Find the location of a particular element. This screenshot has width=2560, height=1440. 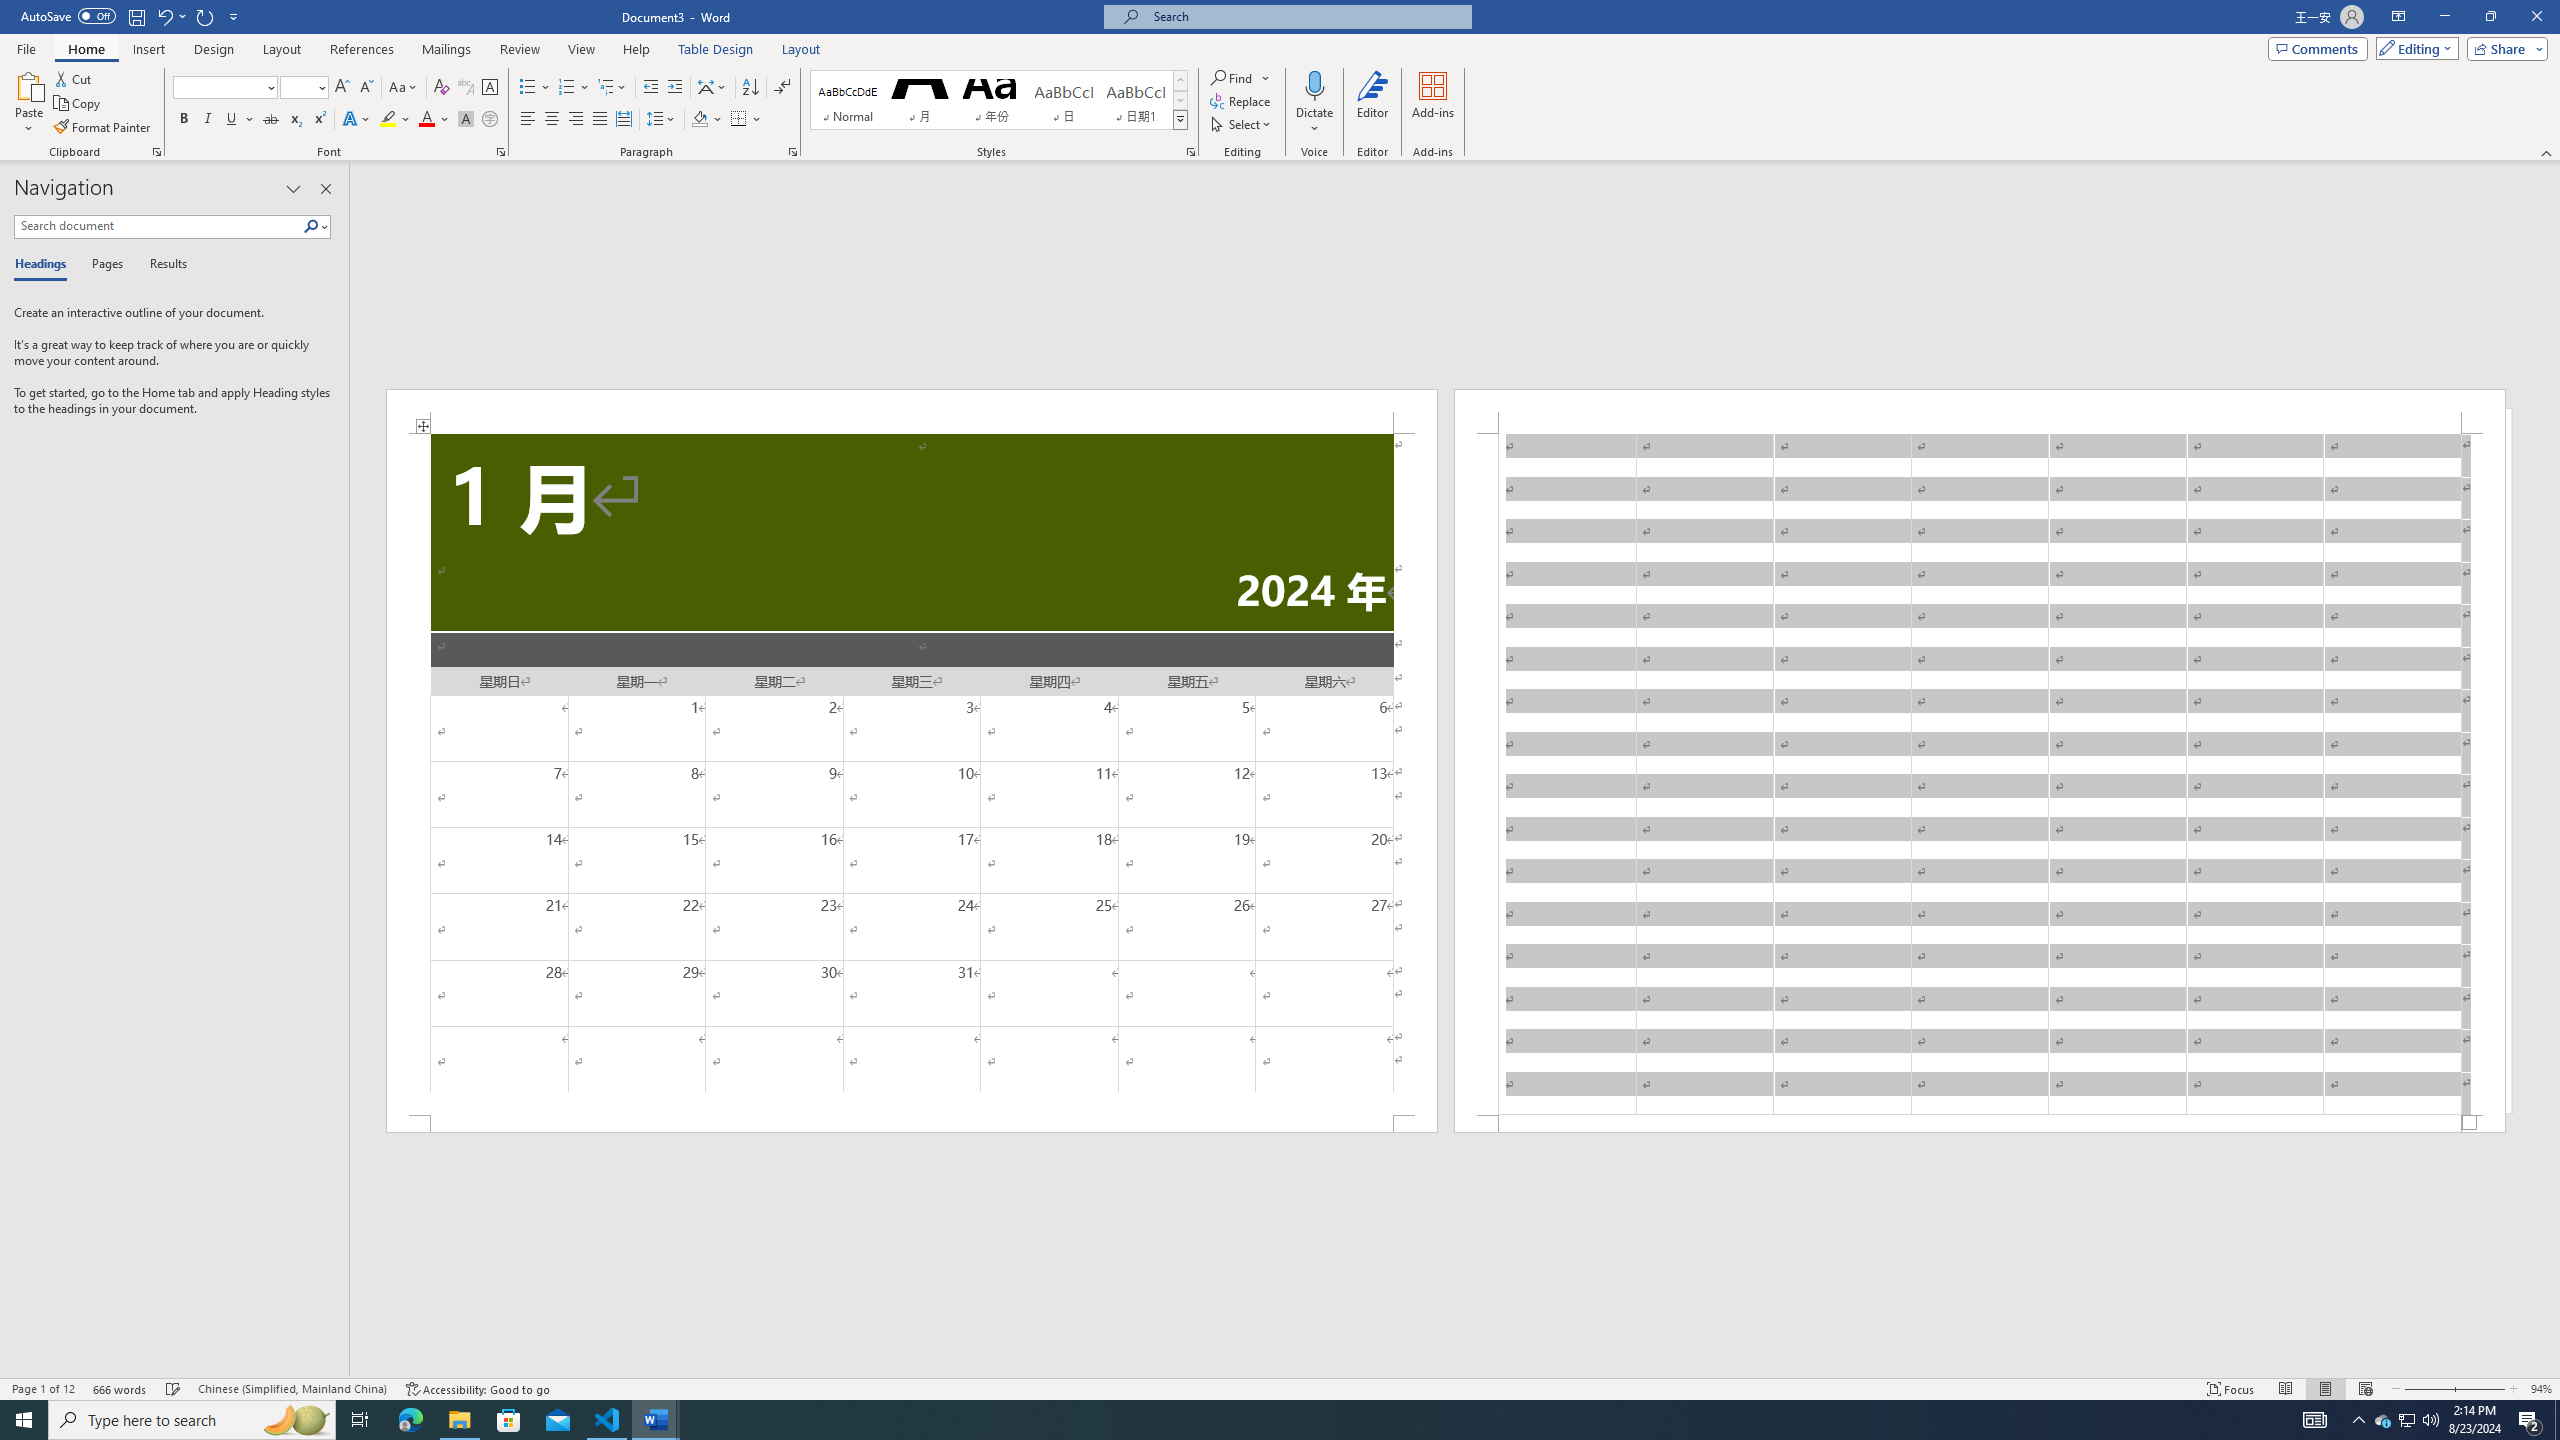

Collapse the Ribbon is located at coordinates (2547, 152).